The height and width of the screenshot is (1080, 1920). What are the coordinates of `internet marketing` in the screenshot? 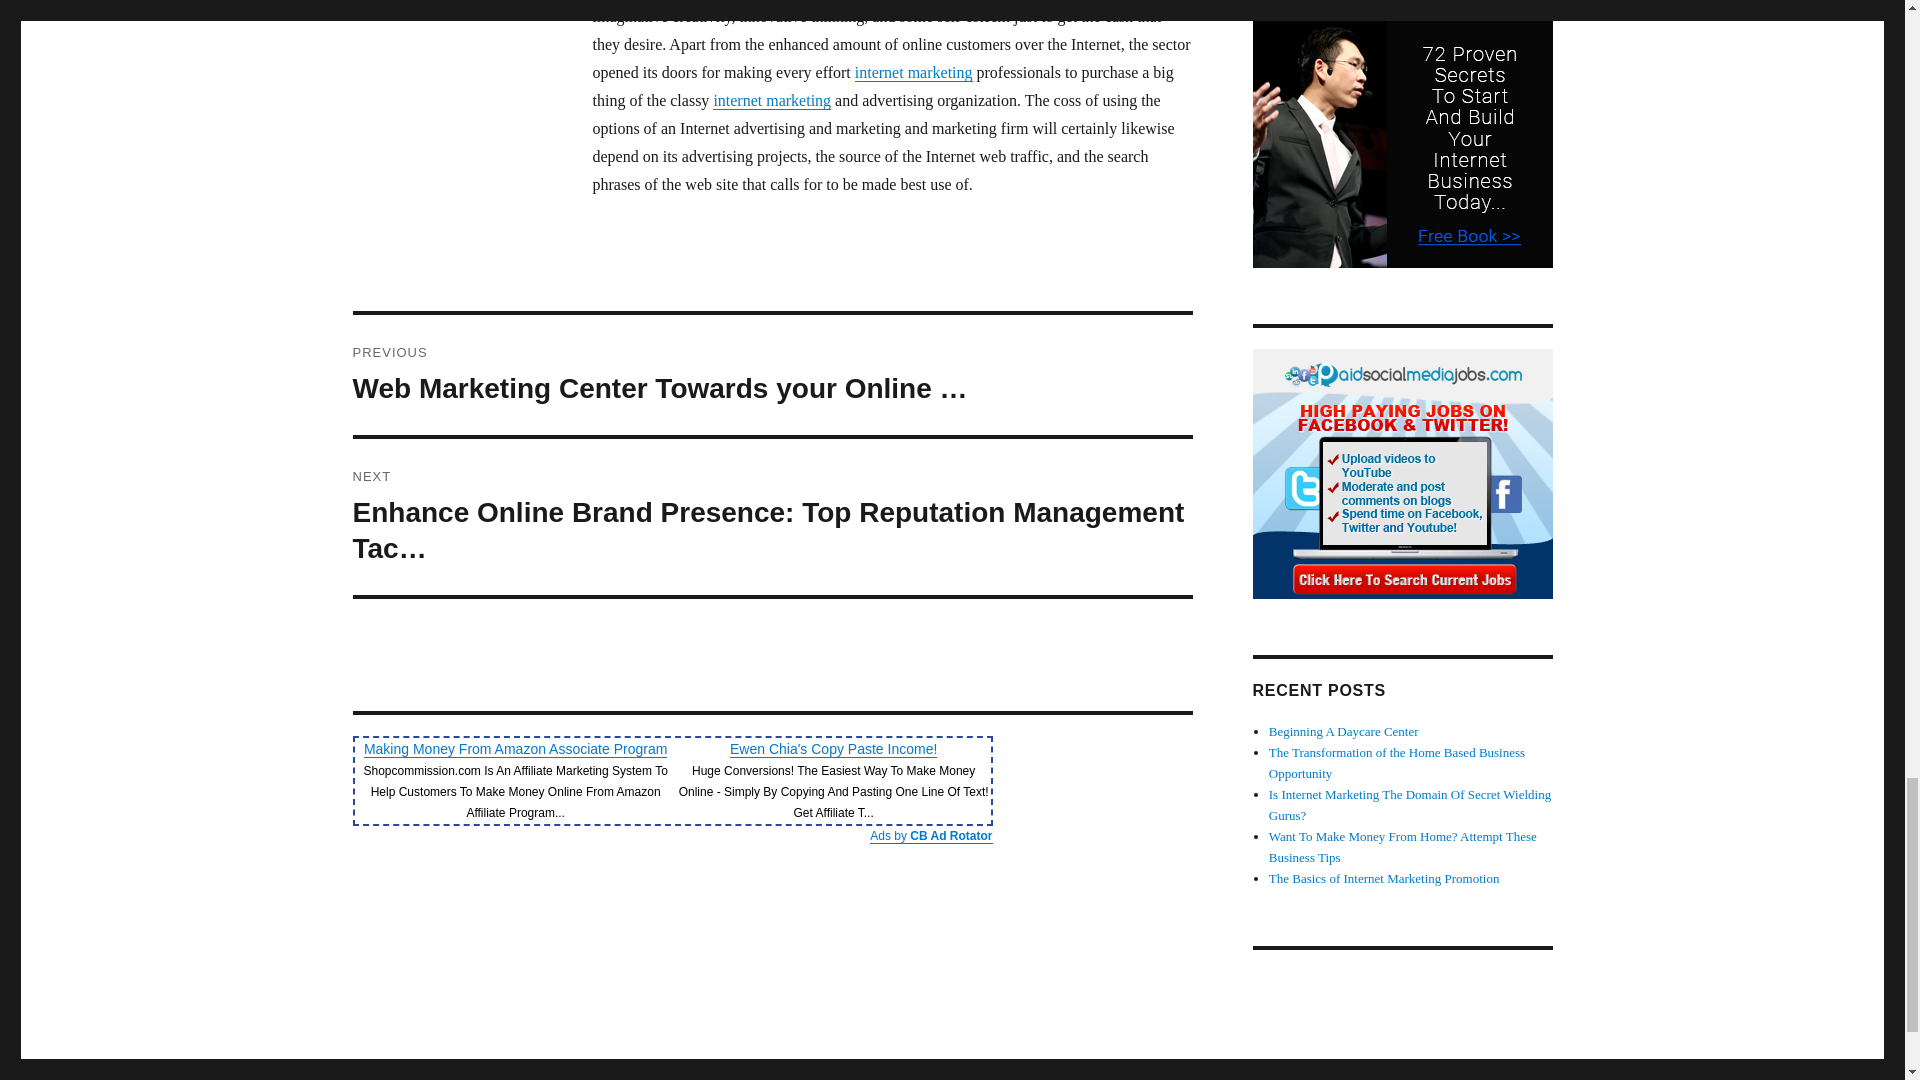 It's located at (772, 100).